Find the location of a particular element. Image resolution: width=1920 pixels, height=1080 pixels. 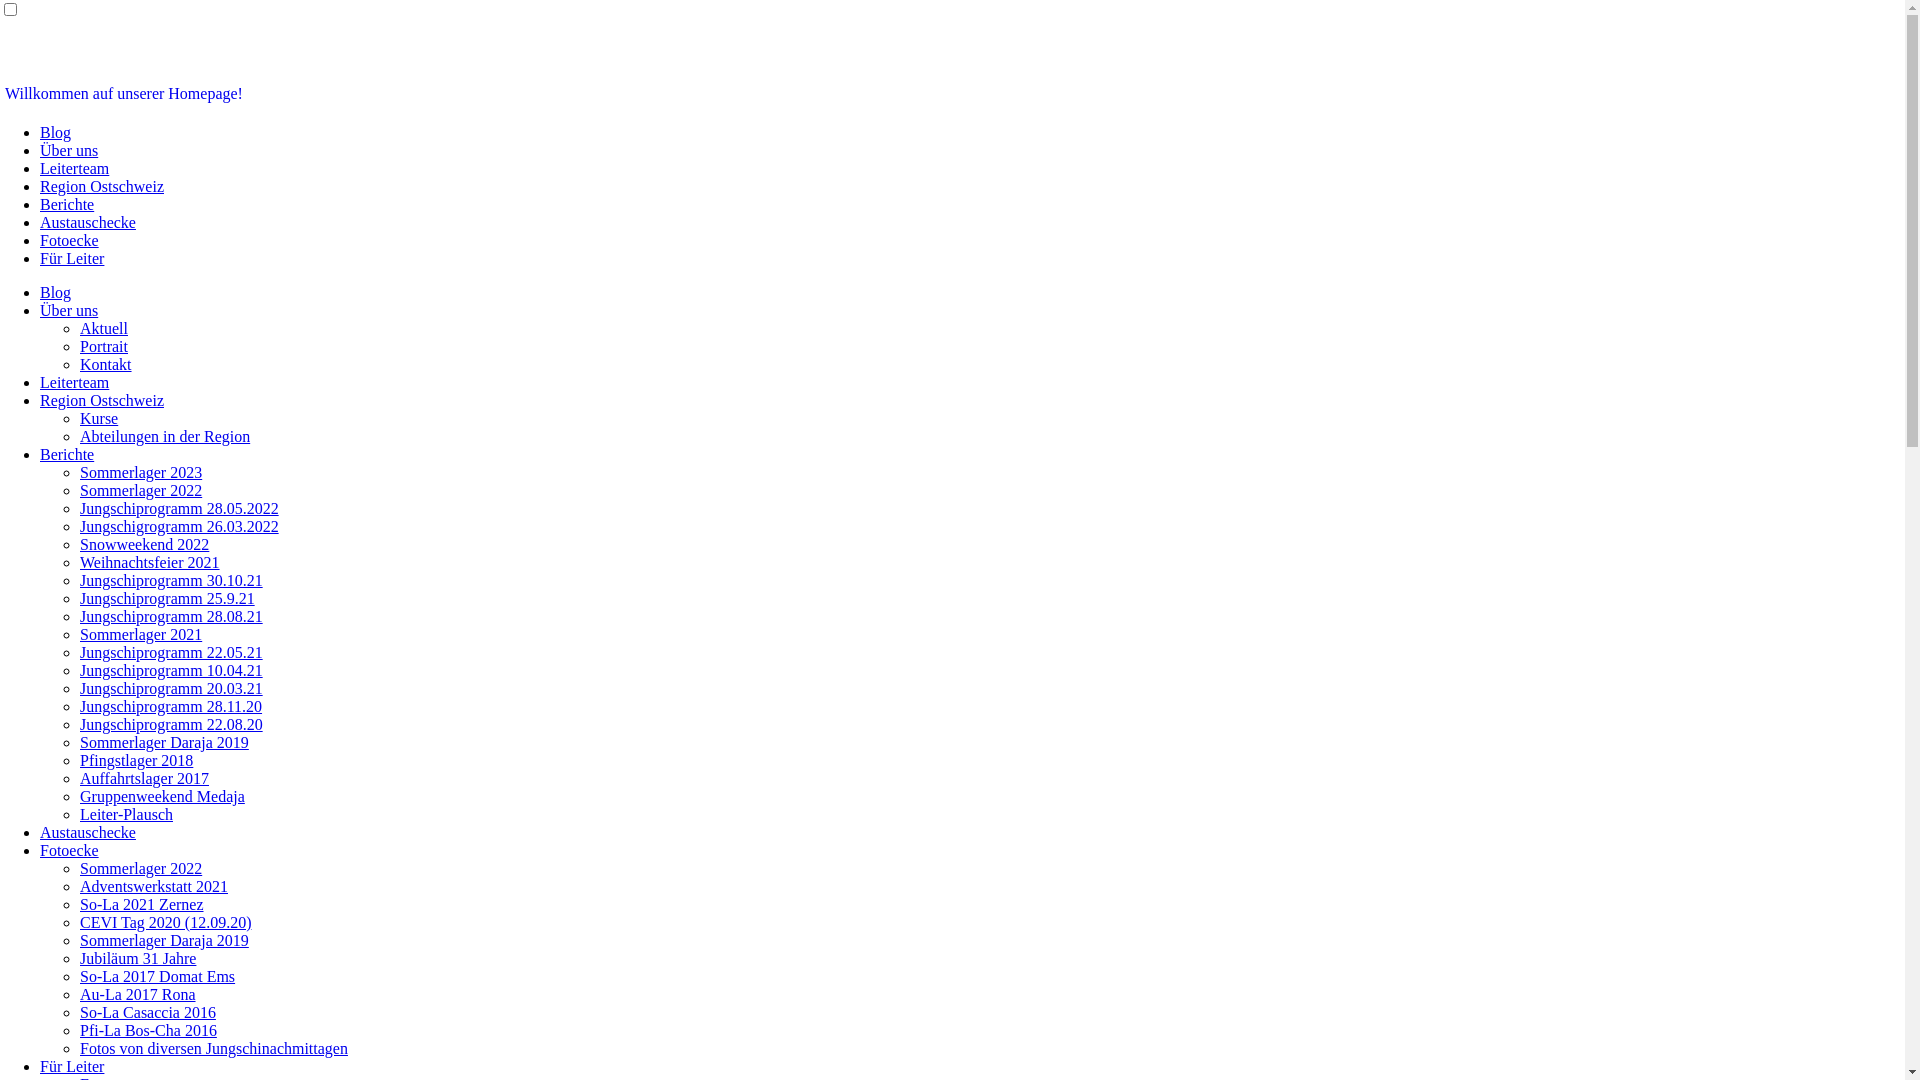

Fotoecke is located at coordinates (70, 240).